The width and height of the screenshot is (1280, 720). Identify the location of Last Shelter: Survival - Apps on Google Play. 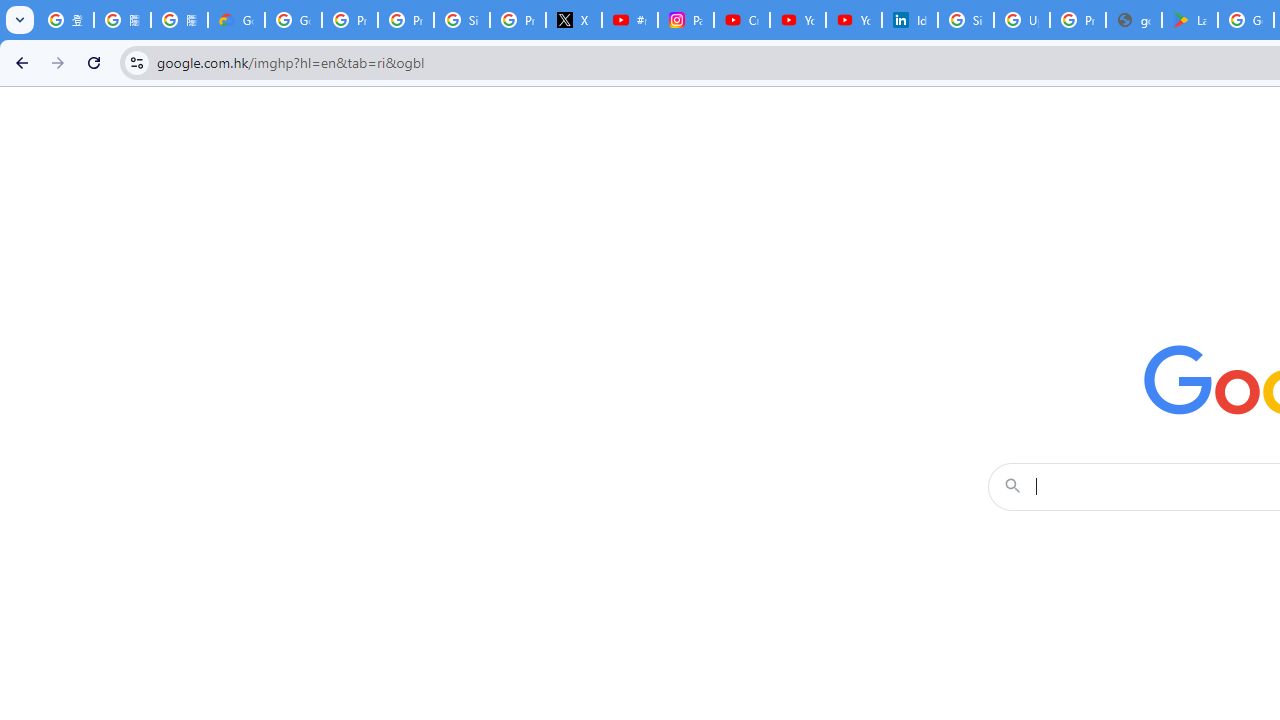
(1190, 20).